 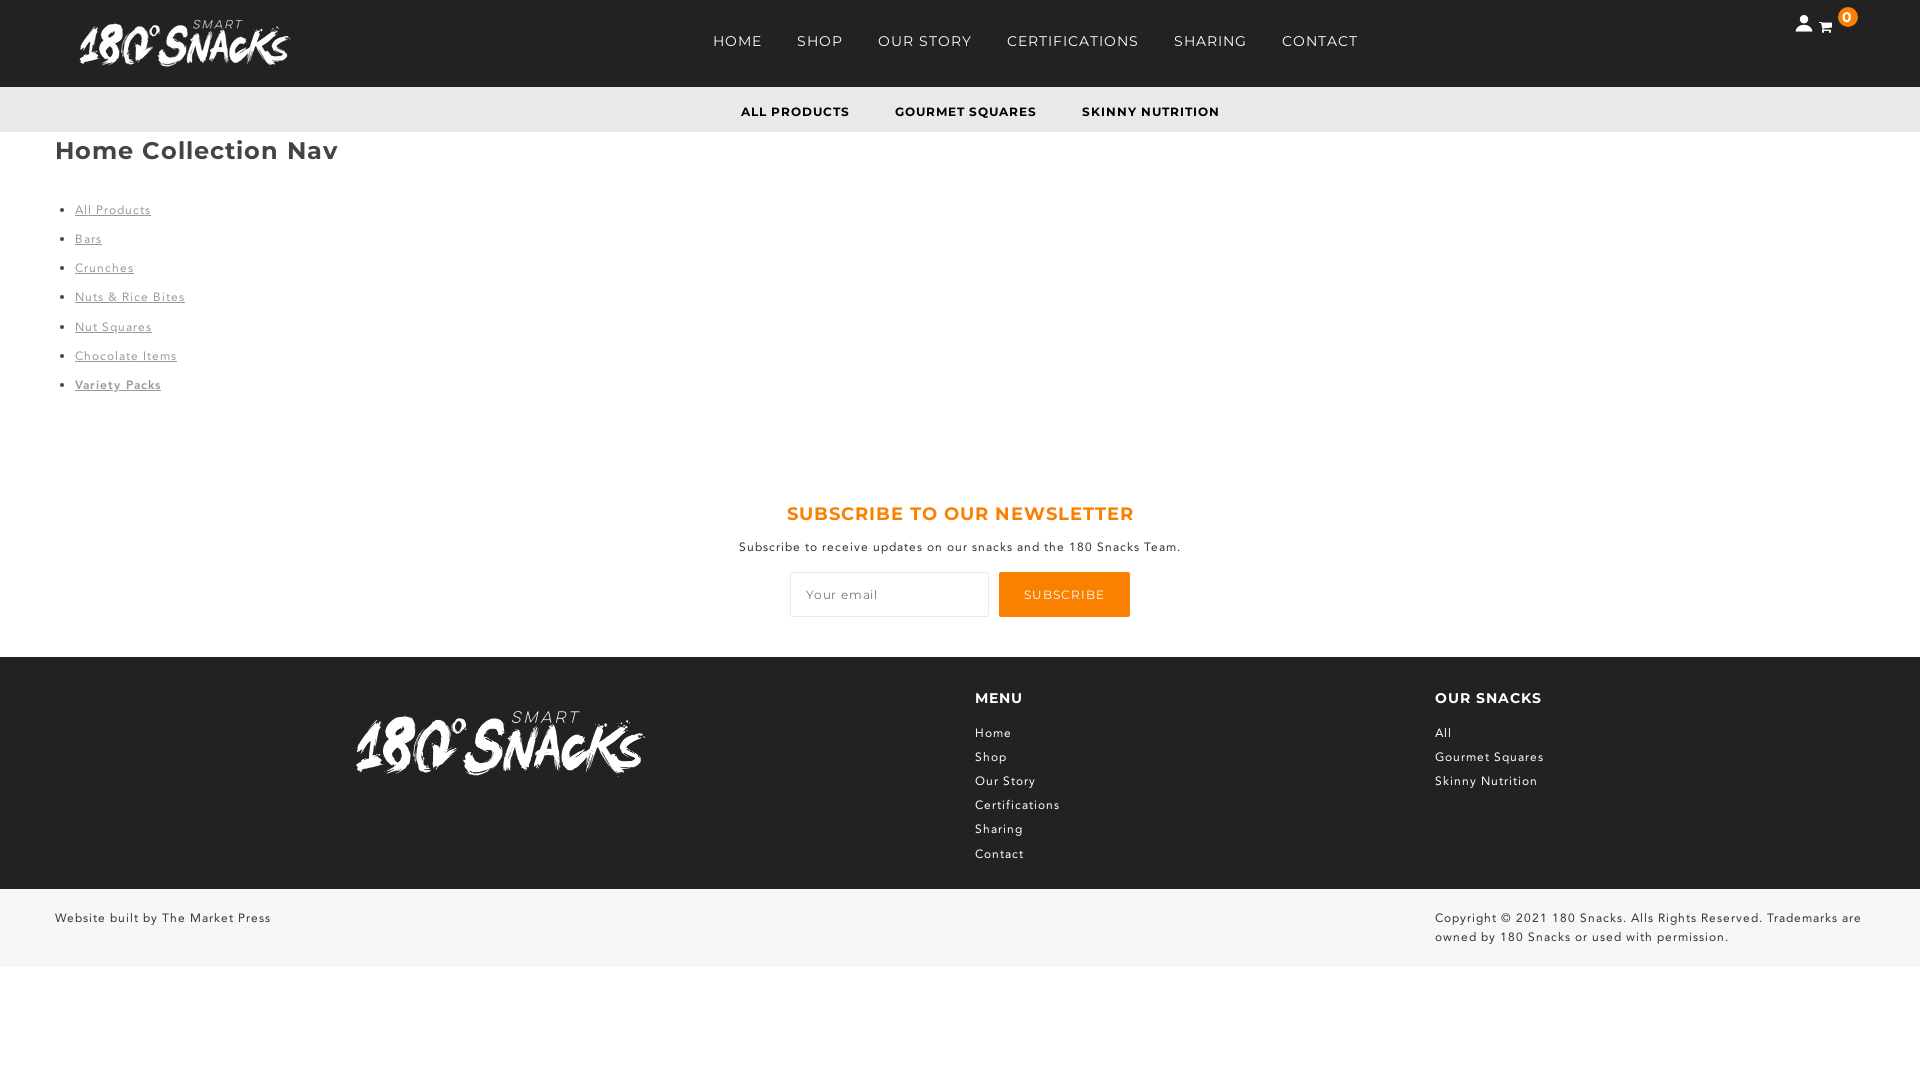 I want to click on ALL PRODUCTS, so click(x=794, y=112).